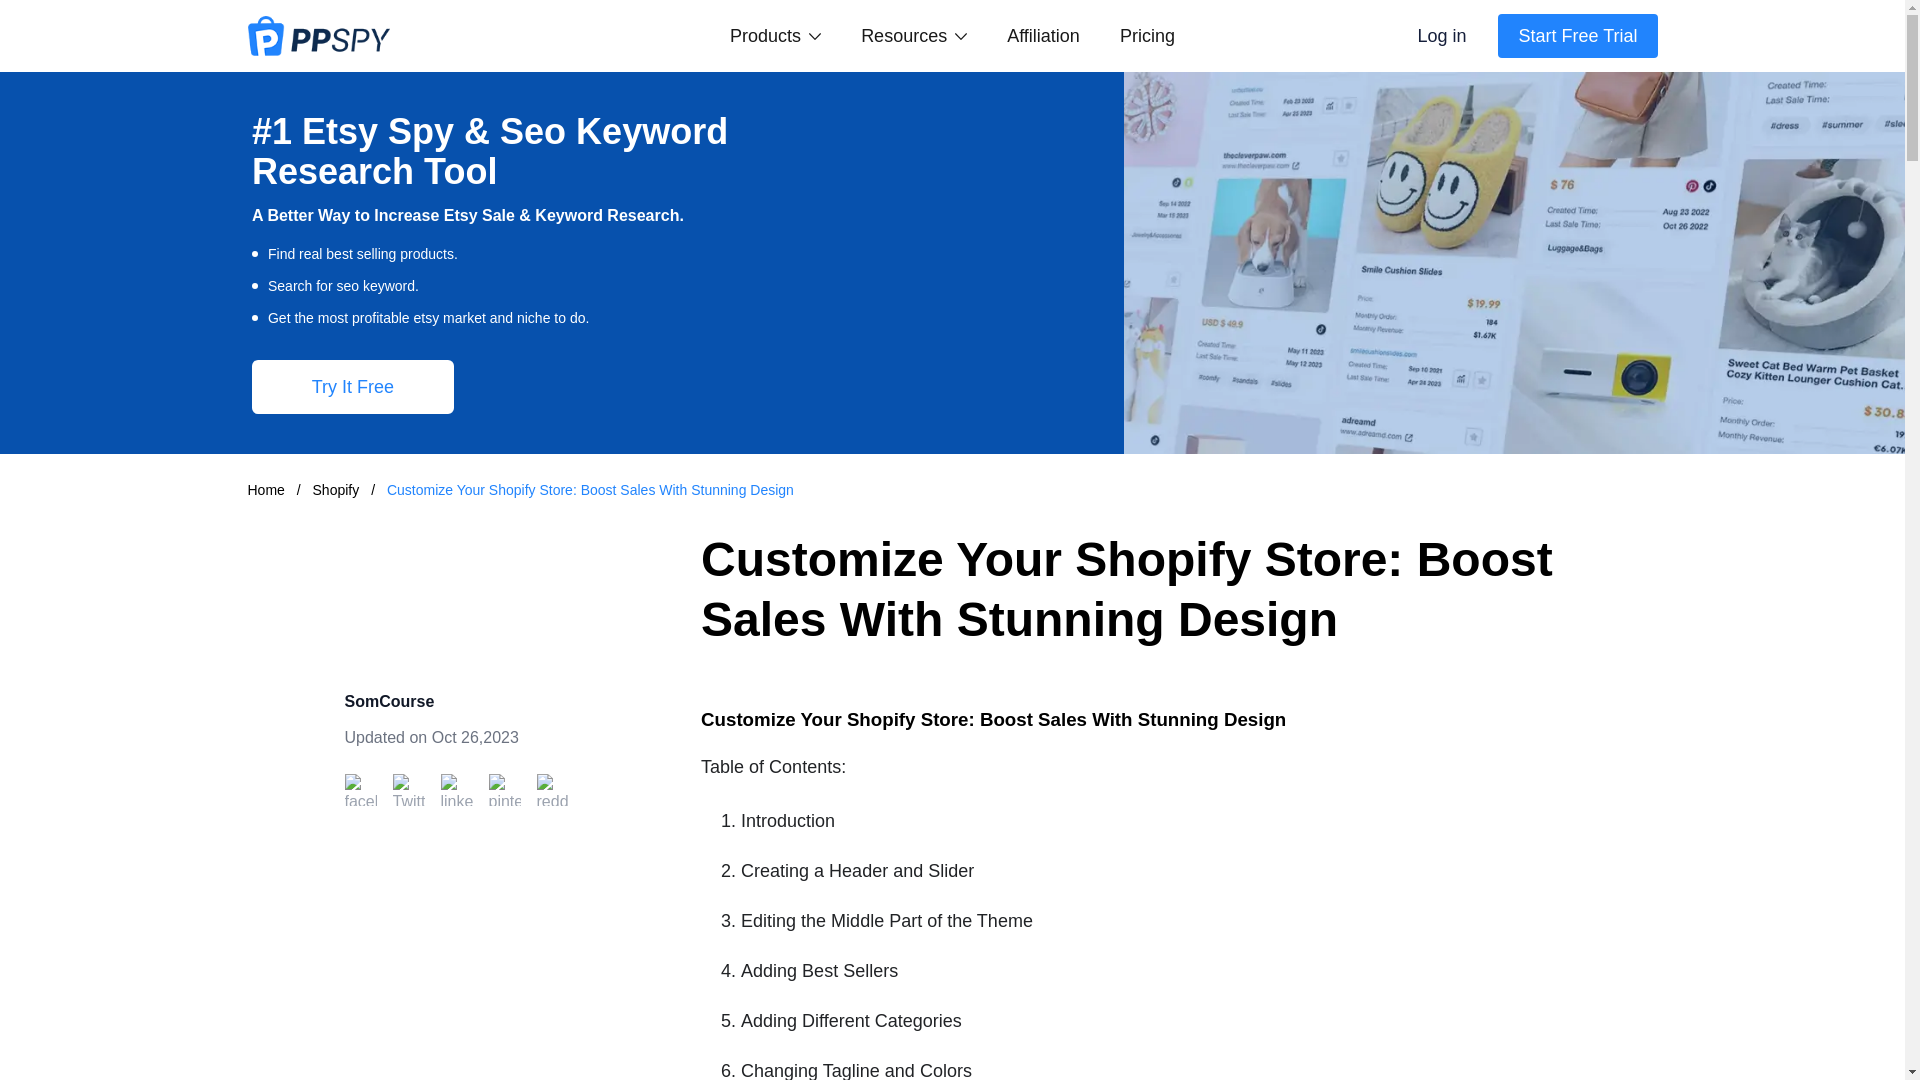  I want to click on Pricing, so click(1147, 36).